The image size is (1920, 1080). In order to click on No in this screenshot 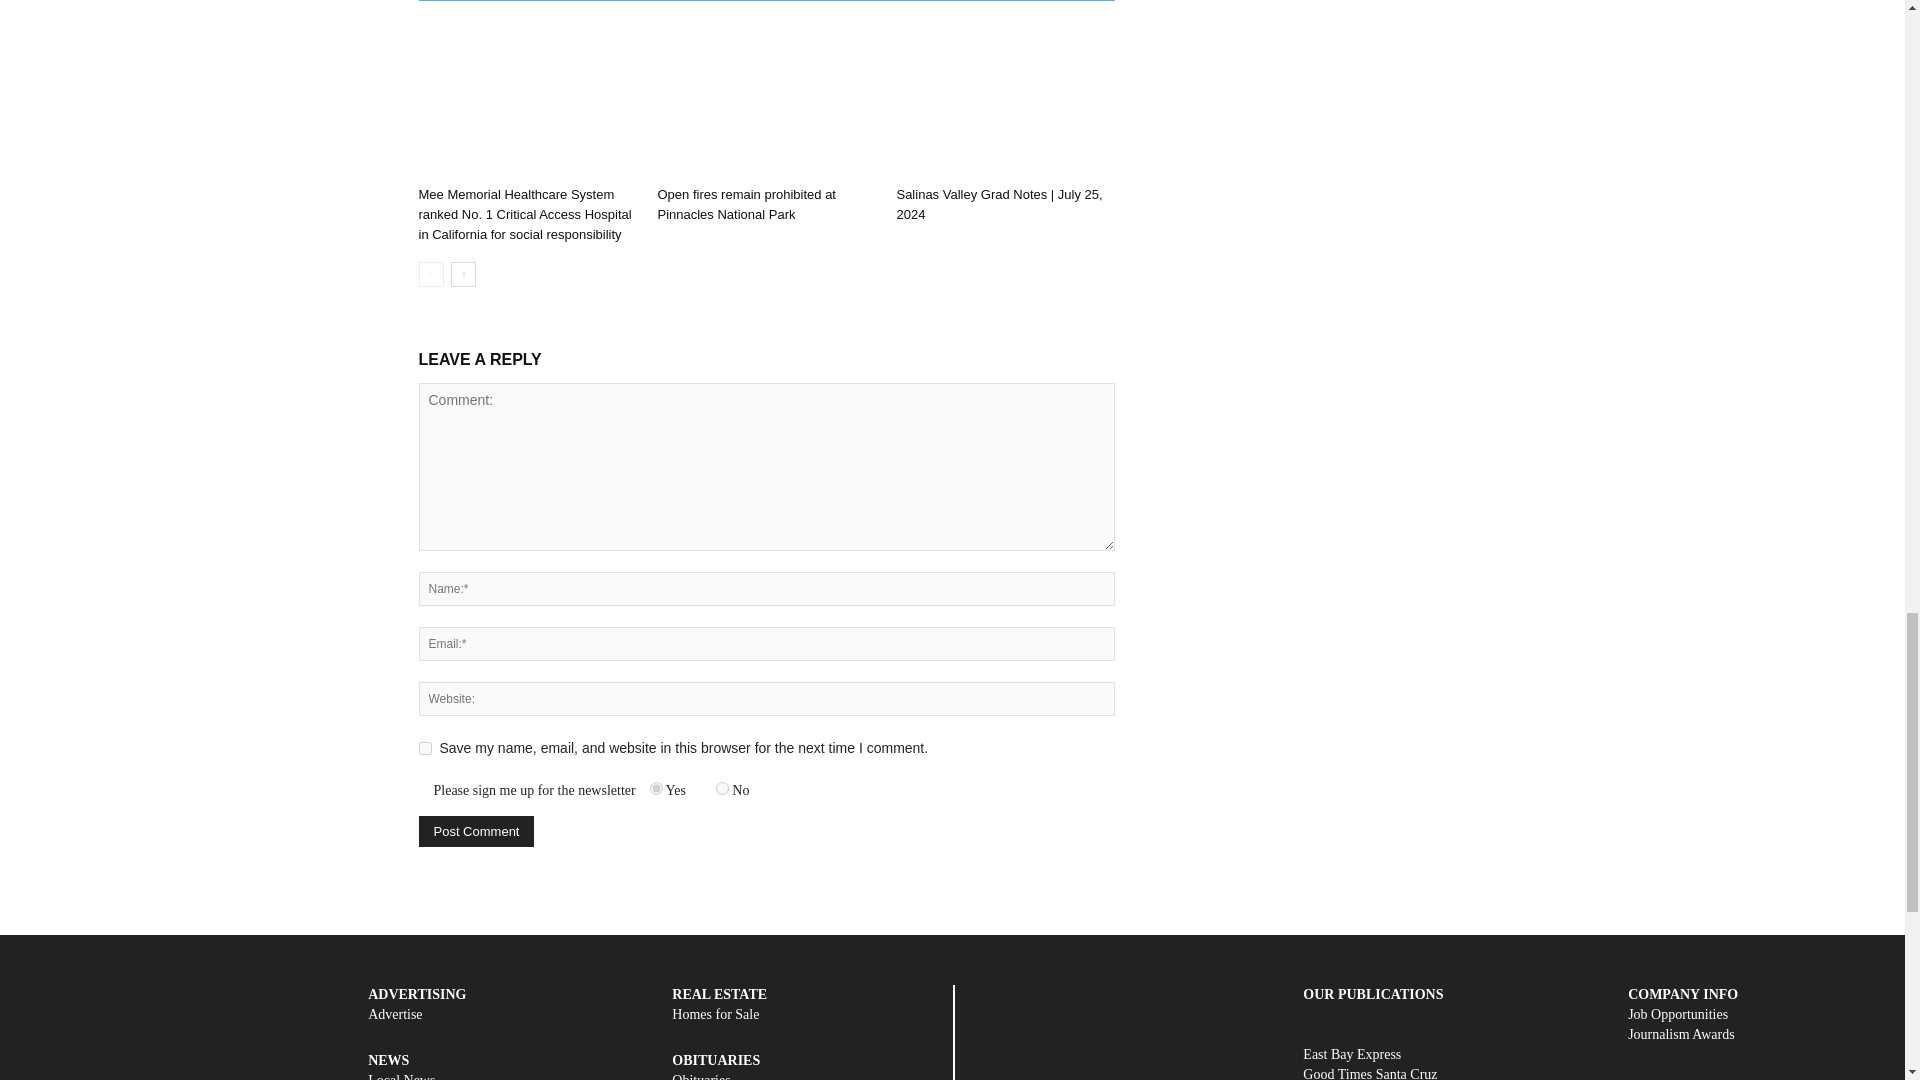, I will do `click(722, 788)`.